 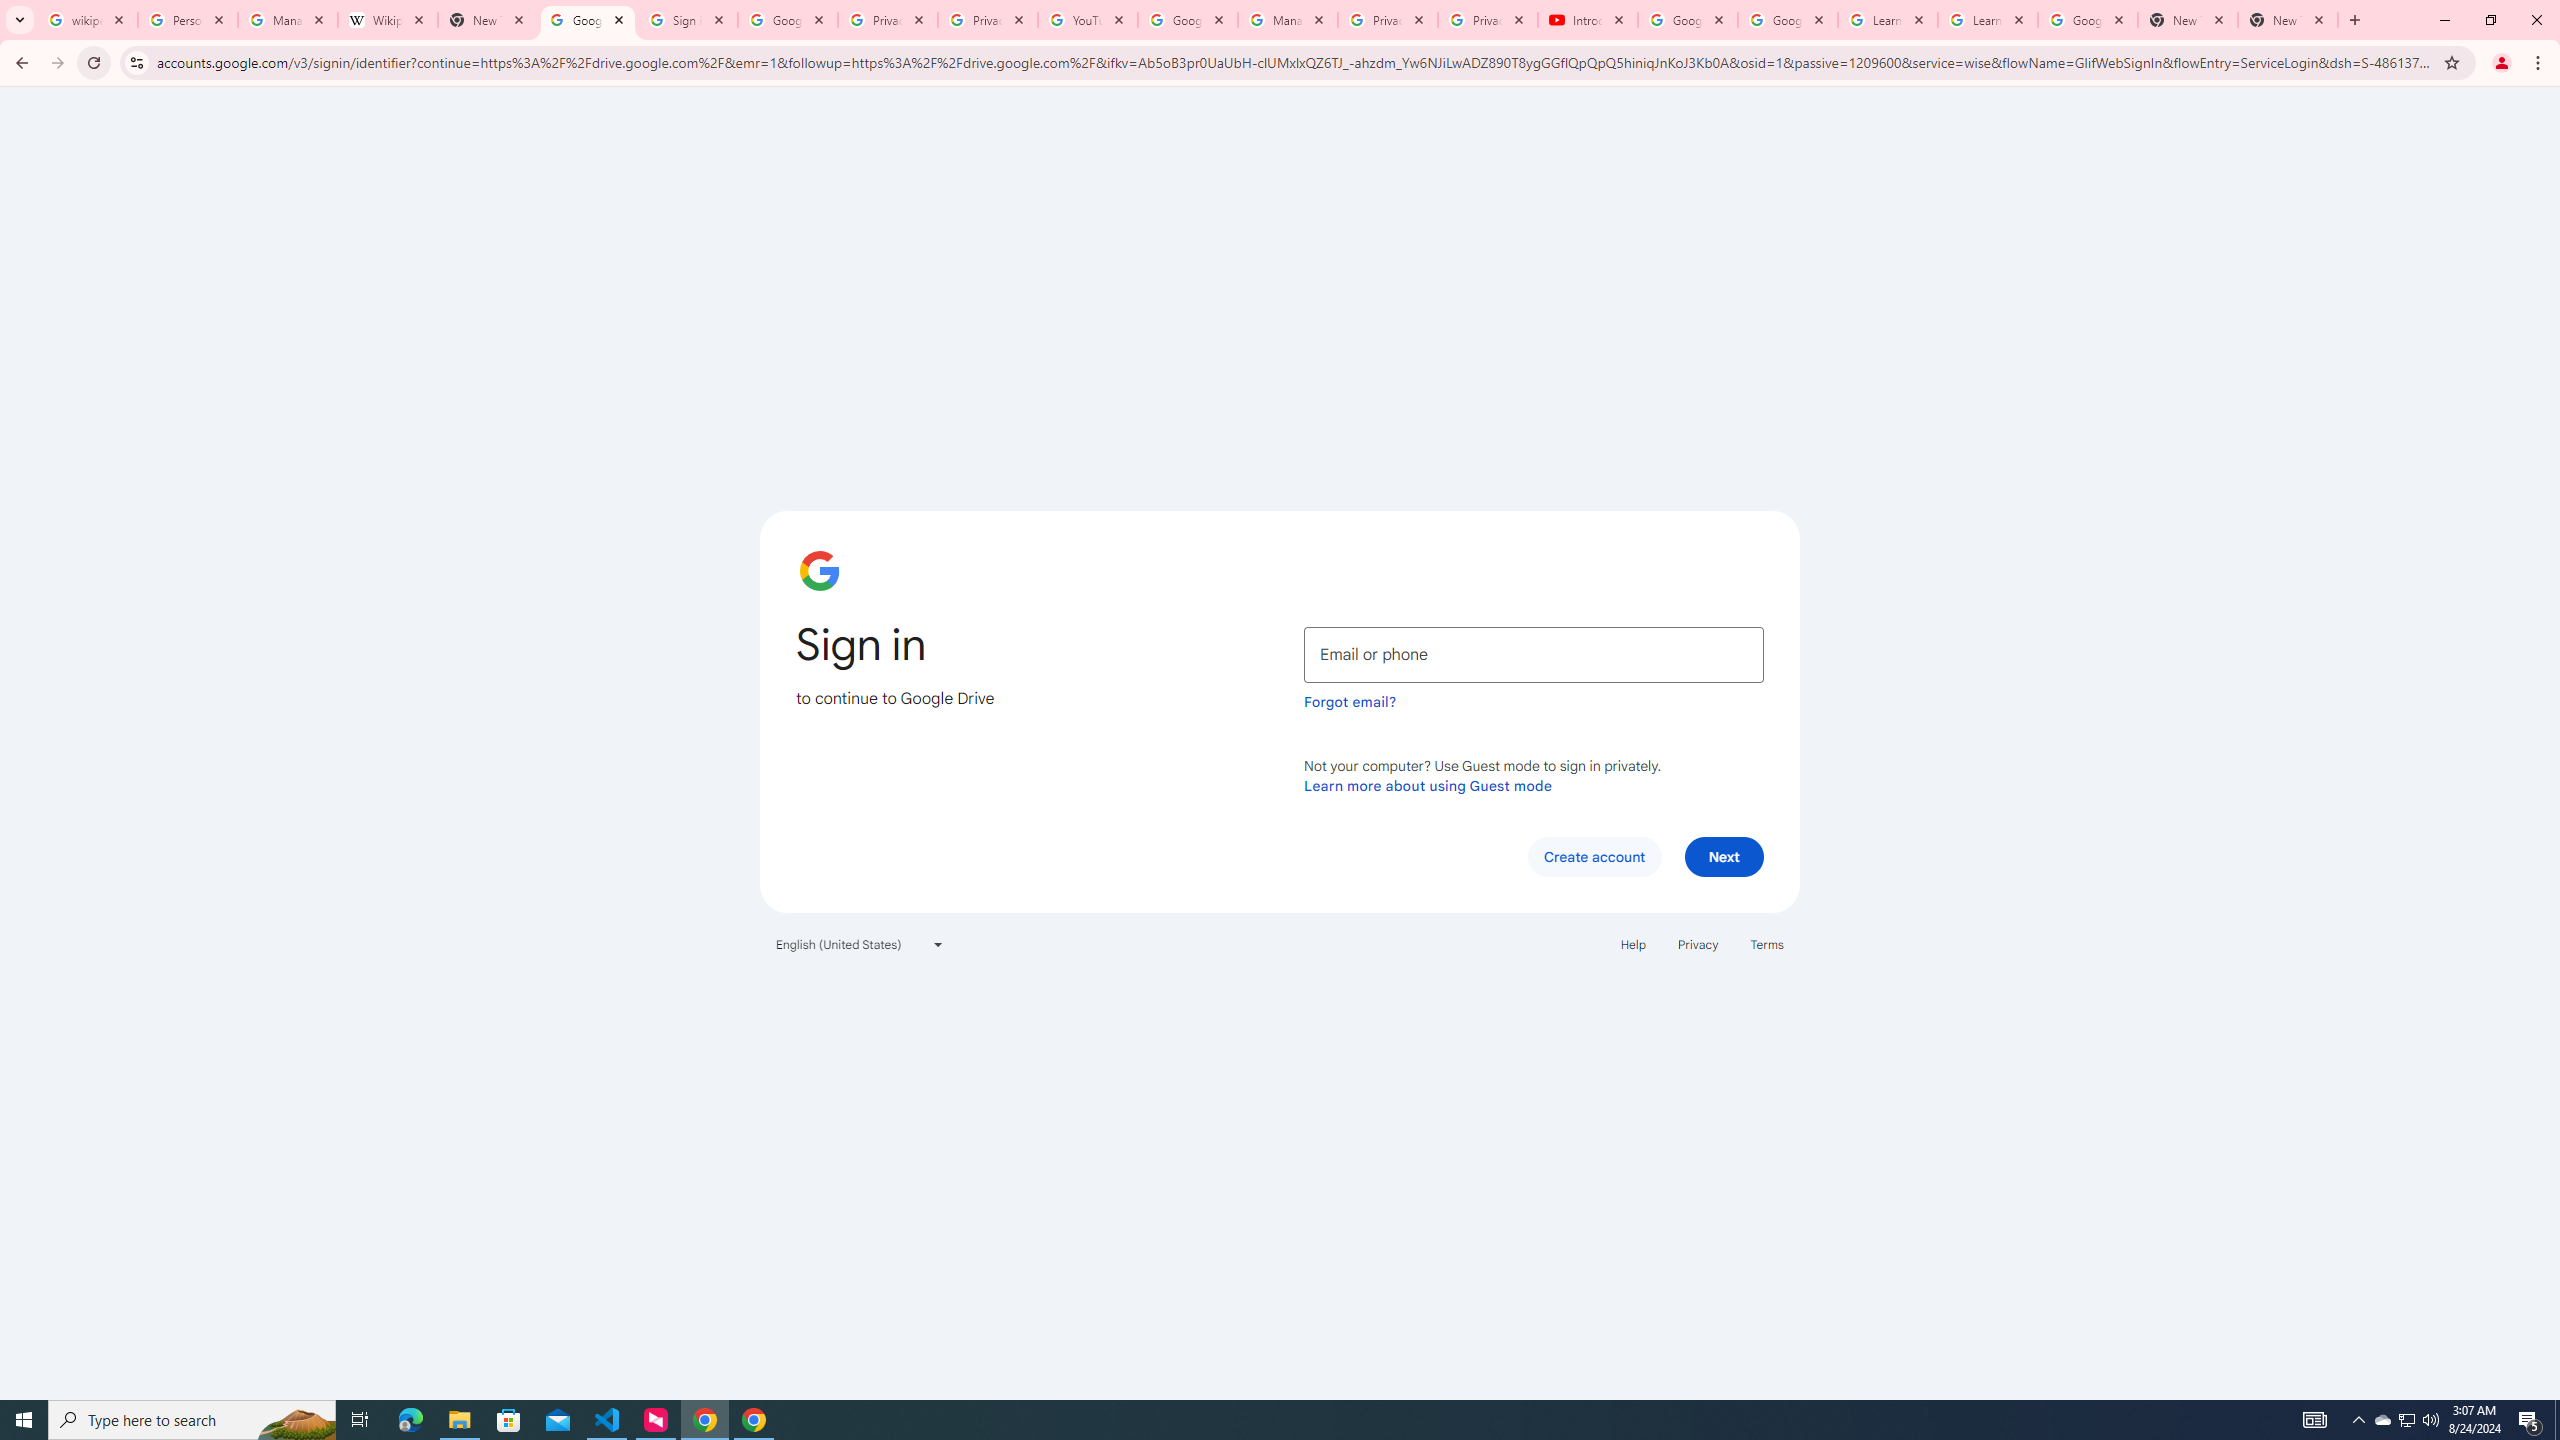 I want to click on Privacy, so click(x=1697, y=944).